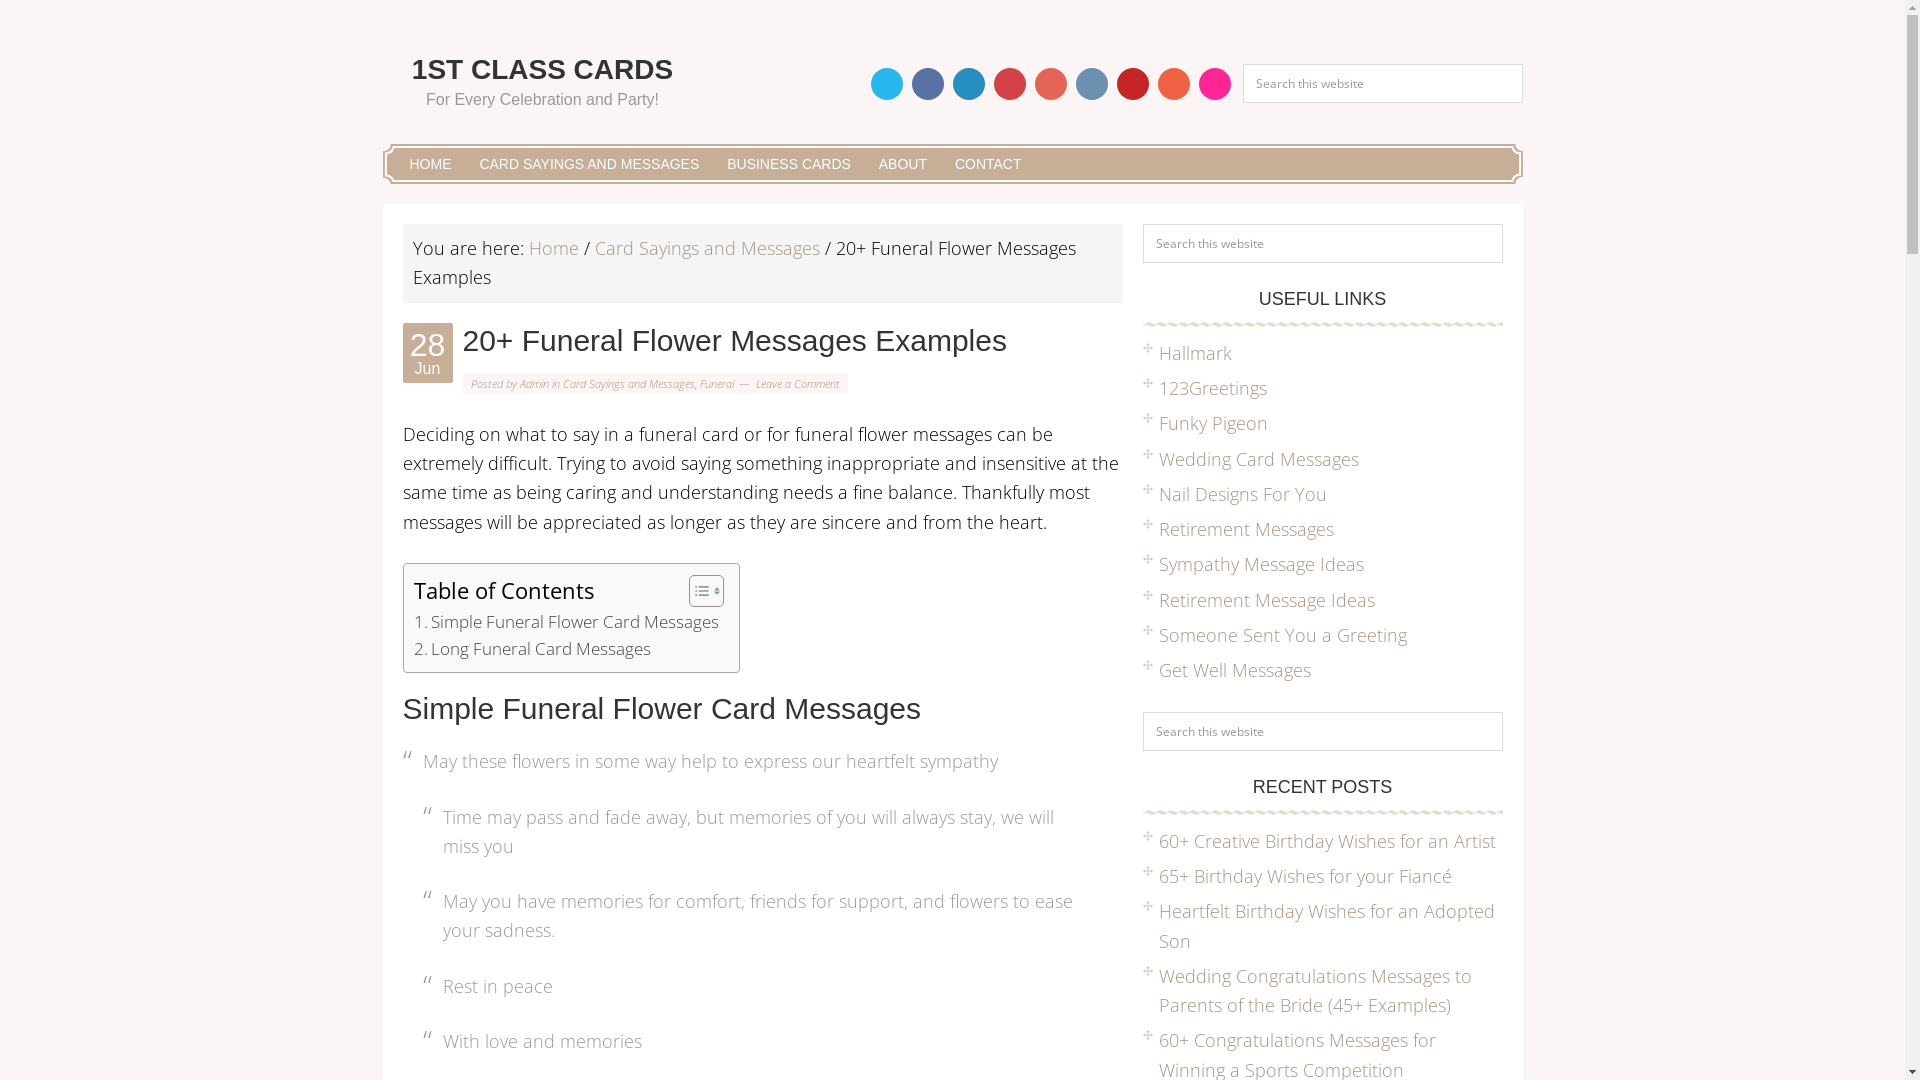 This screenshot has height=1080, width=1920. What do you see at coordinates (798, 384) in the screenshot?
I see `Leave a Comment` at bounding box center [798, 384].